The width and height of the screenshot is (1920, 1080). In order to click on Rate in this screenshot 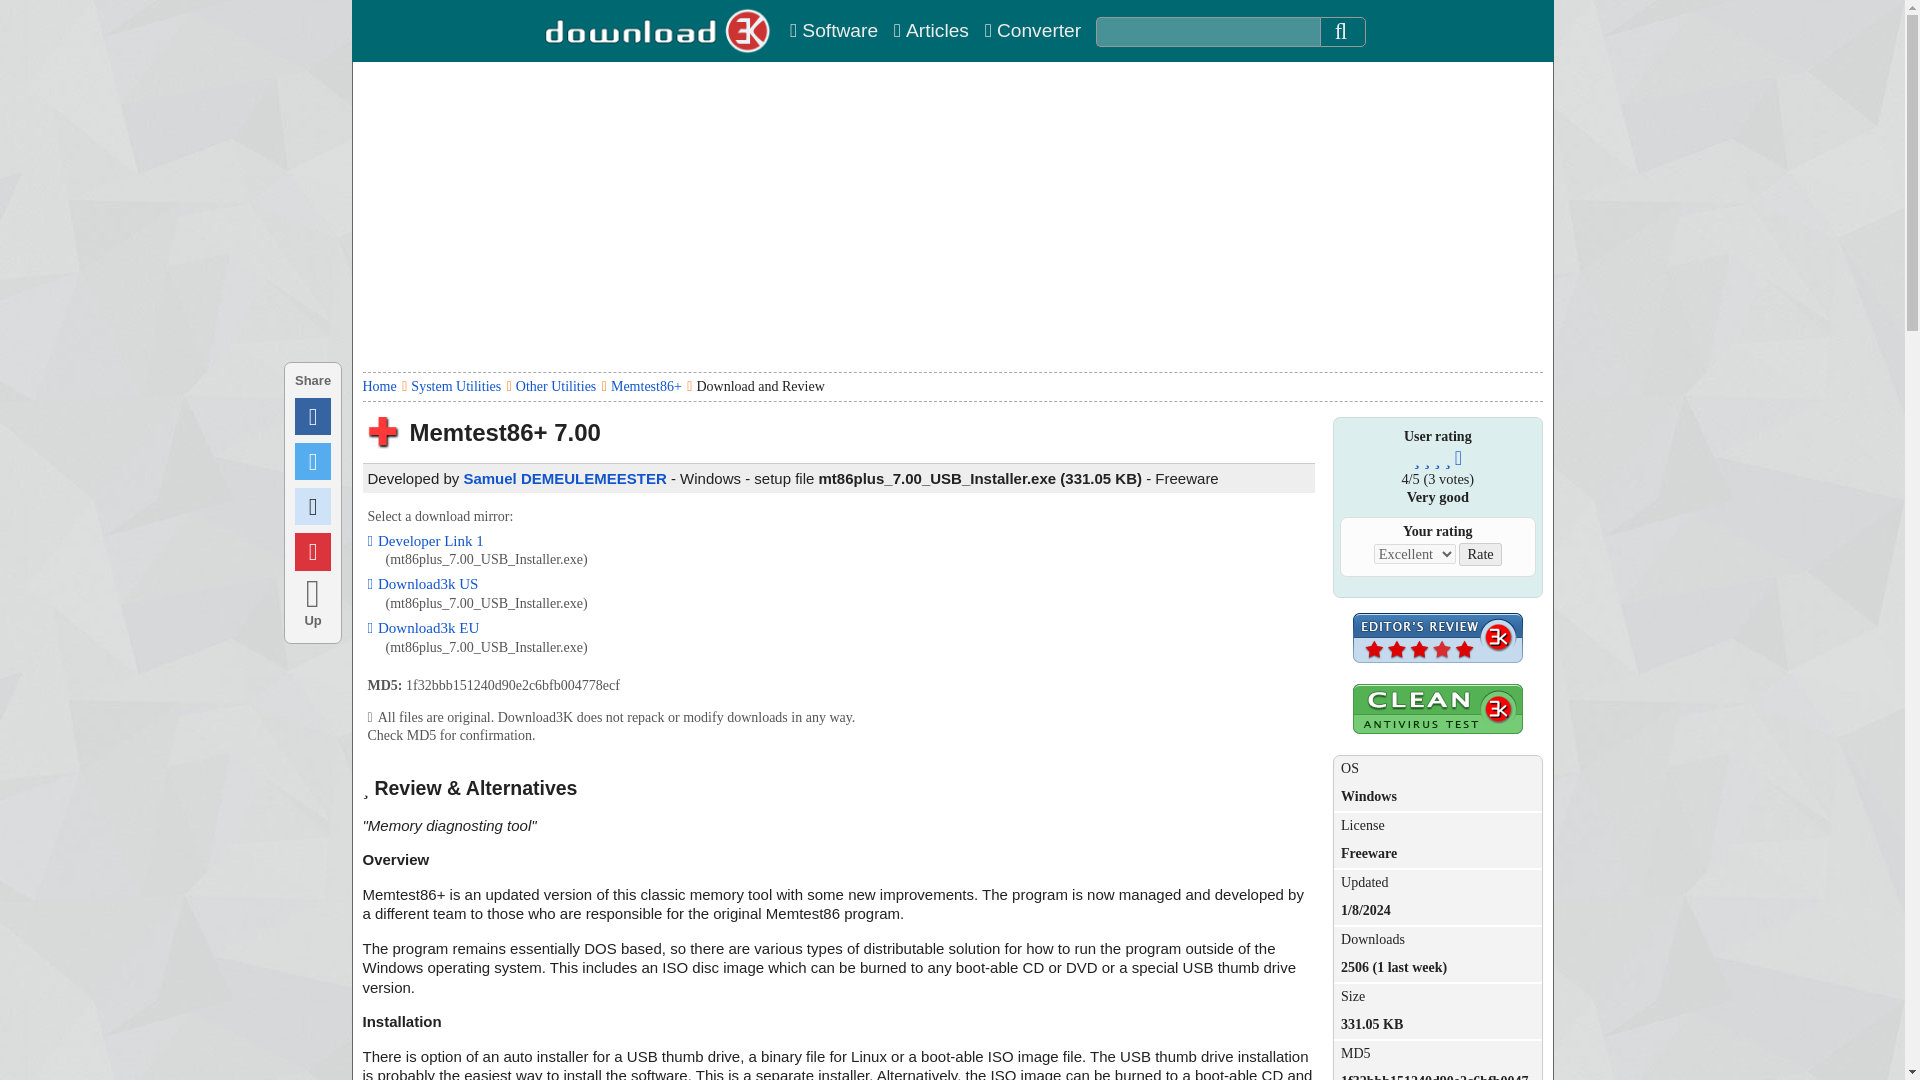, I will do `click(1480, 554)`.